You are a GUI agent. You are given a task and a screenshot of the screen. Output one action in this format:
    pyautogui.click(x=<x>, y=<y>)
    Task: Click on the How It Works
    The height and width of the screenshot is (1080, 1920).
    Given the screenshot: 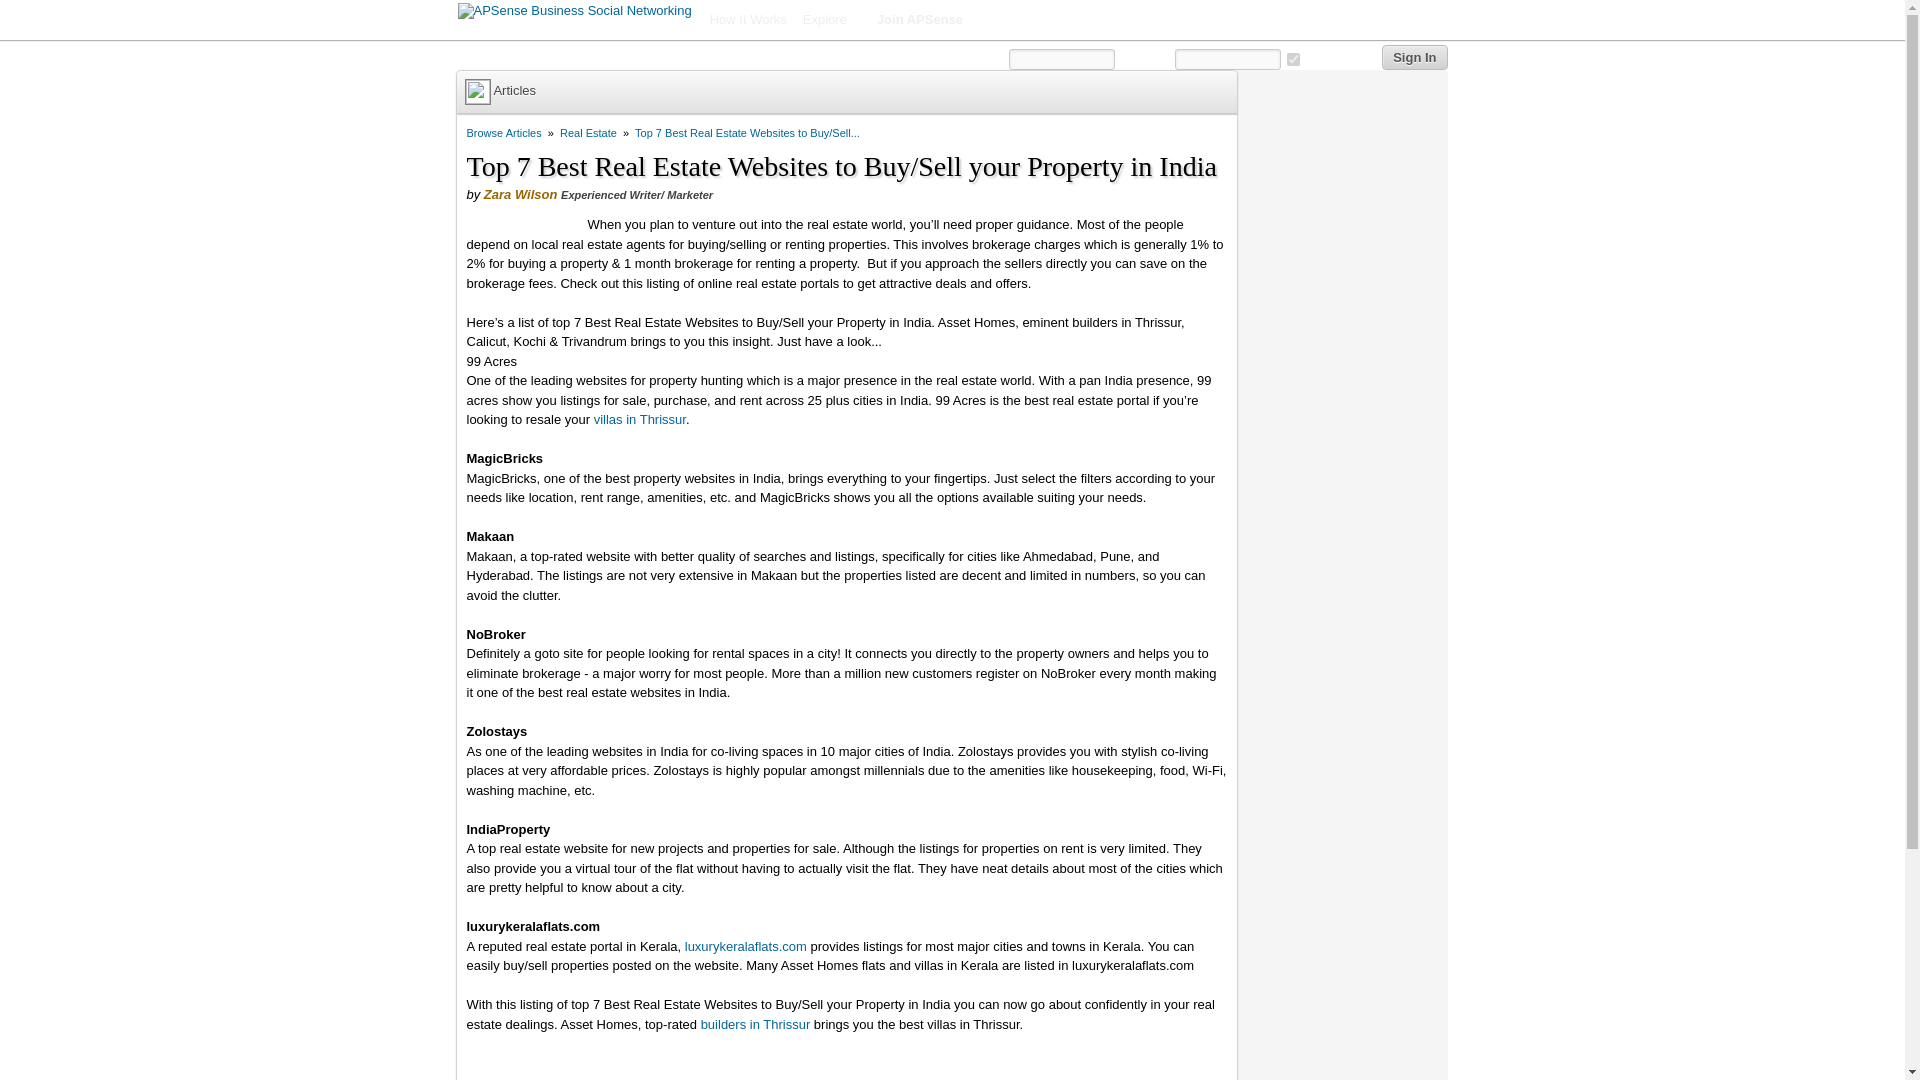 What is the action you would take?
    pyautogui.click(x=748, y=20)
    